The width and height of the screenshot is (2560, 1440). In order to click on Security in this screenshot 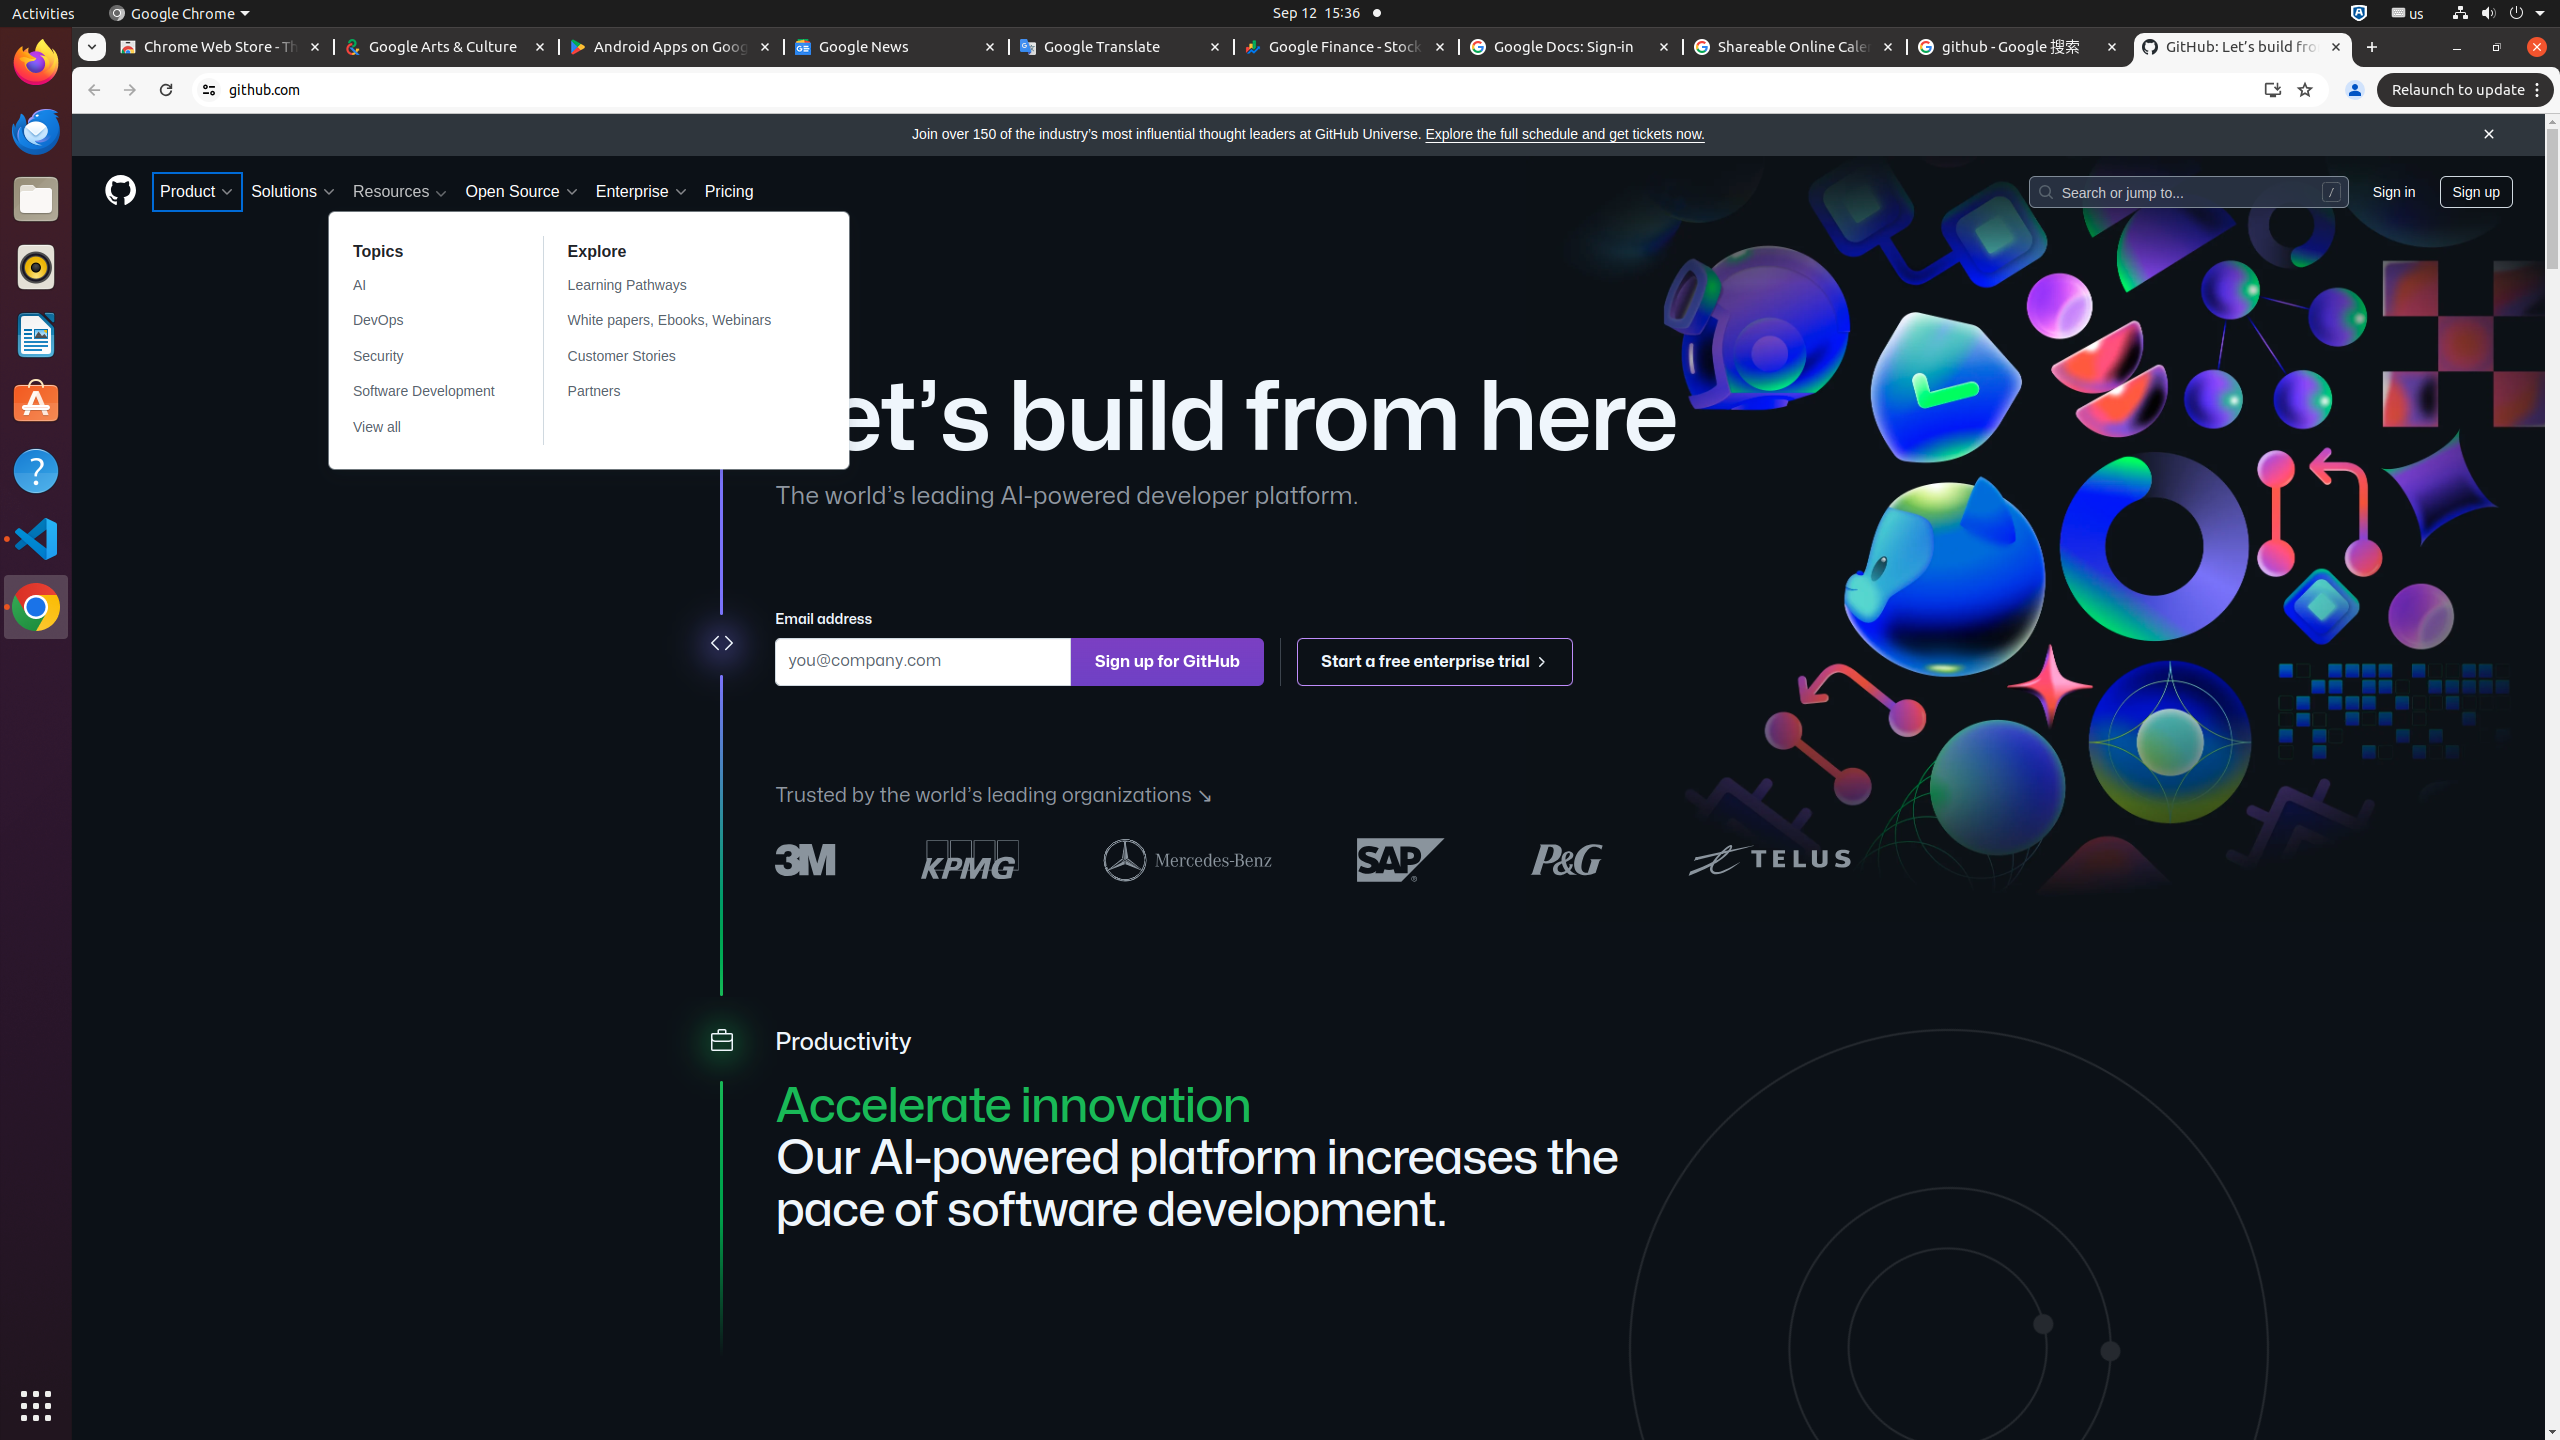, I will do `click(424, 356)`.